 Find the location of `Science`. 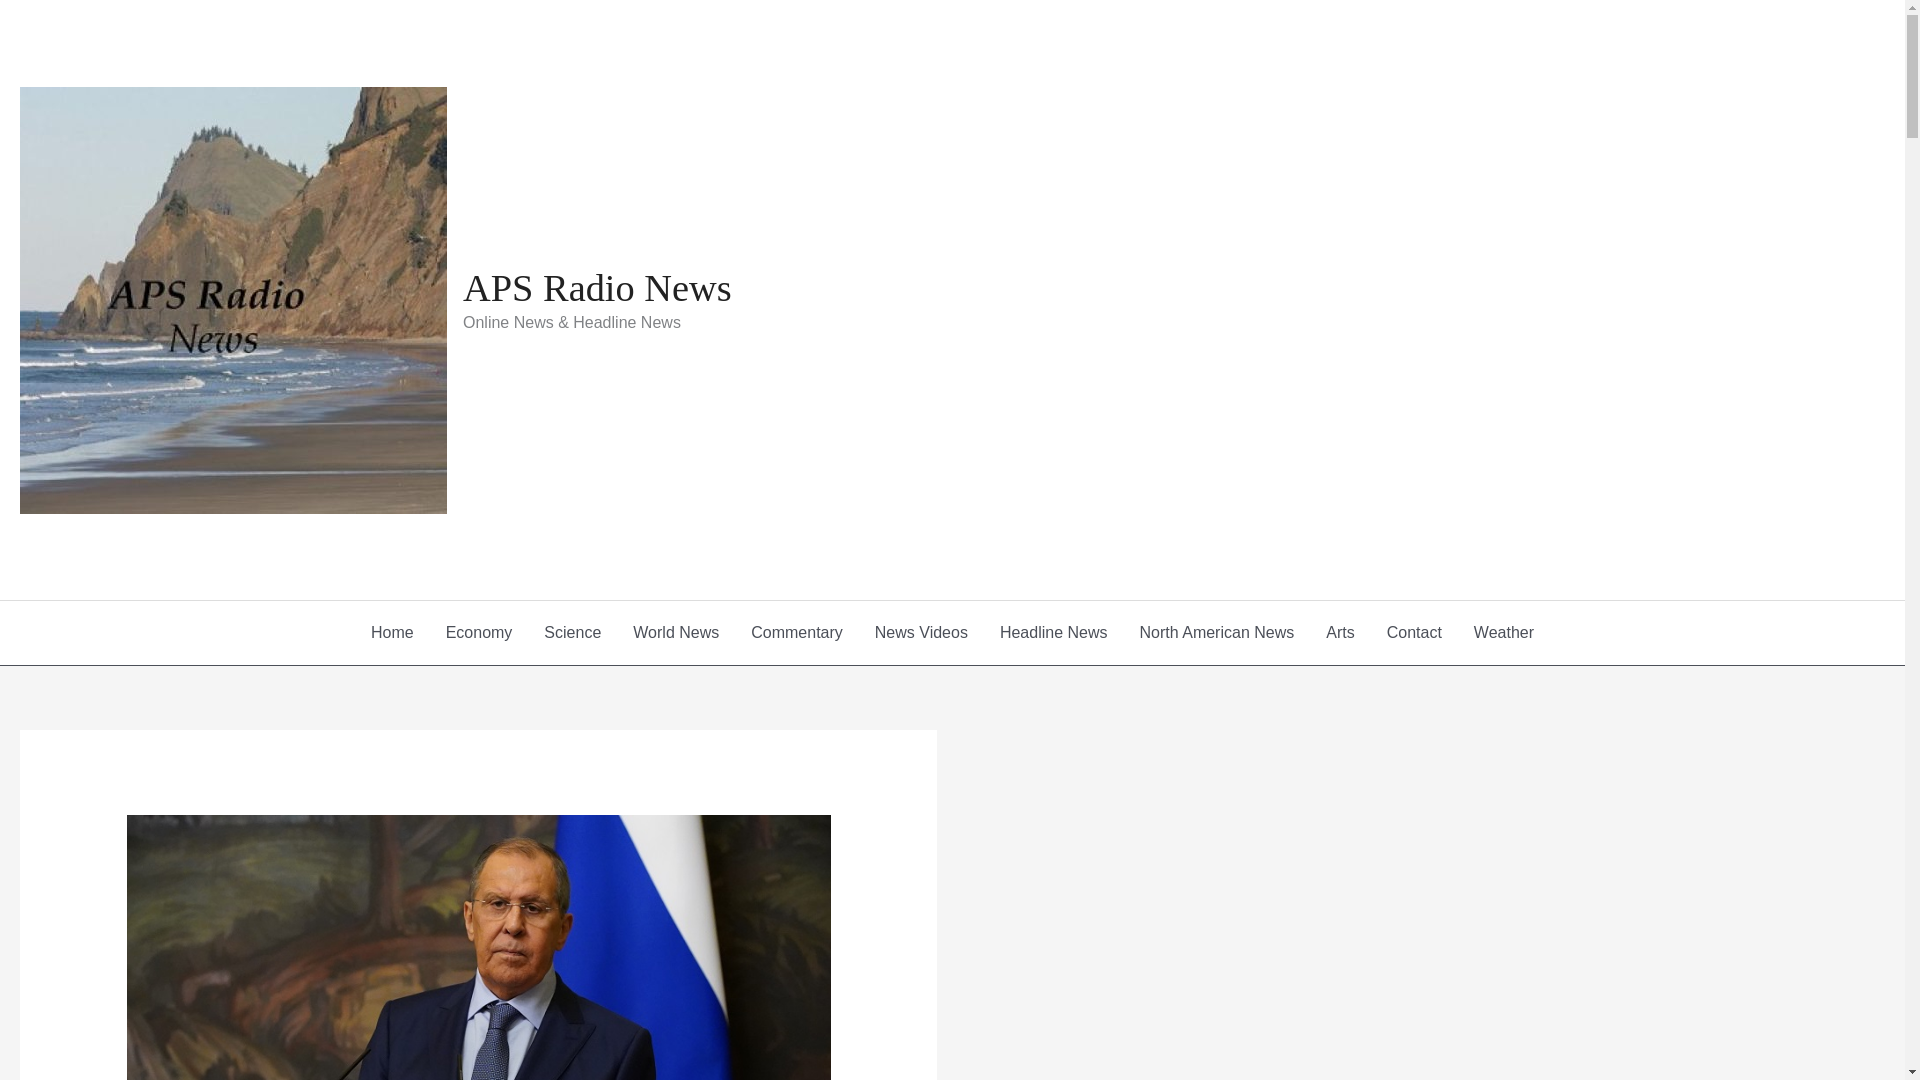

Science is located at coordinates (572, 632).